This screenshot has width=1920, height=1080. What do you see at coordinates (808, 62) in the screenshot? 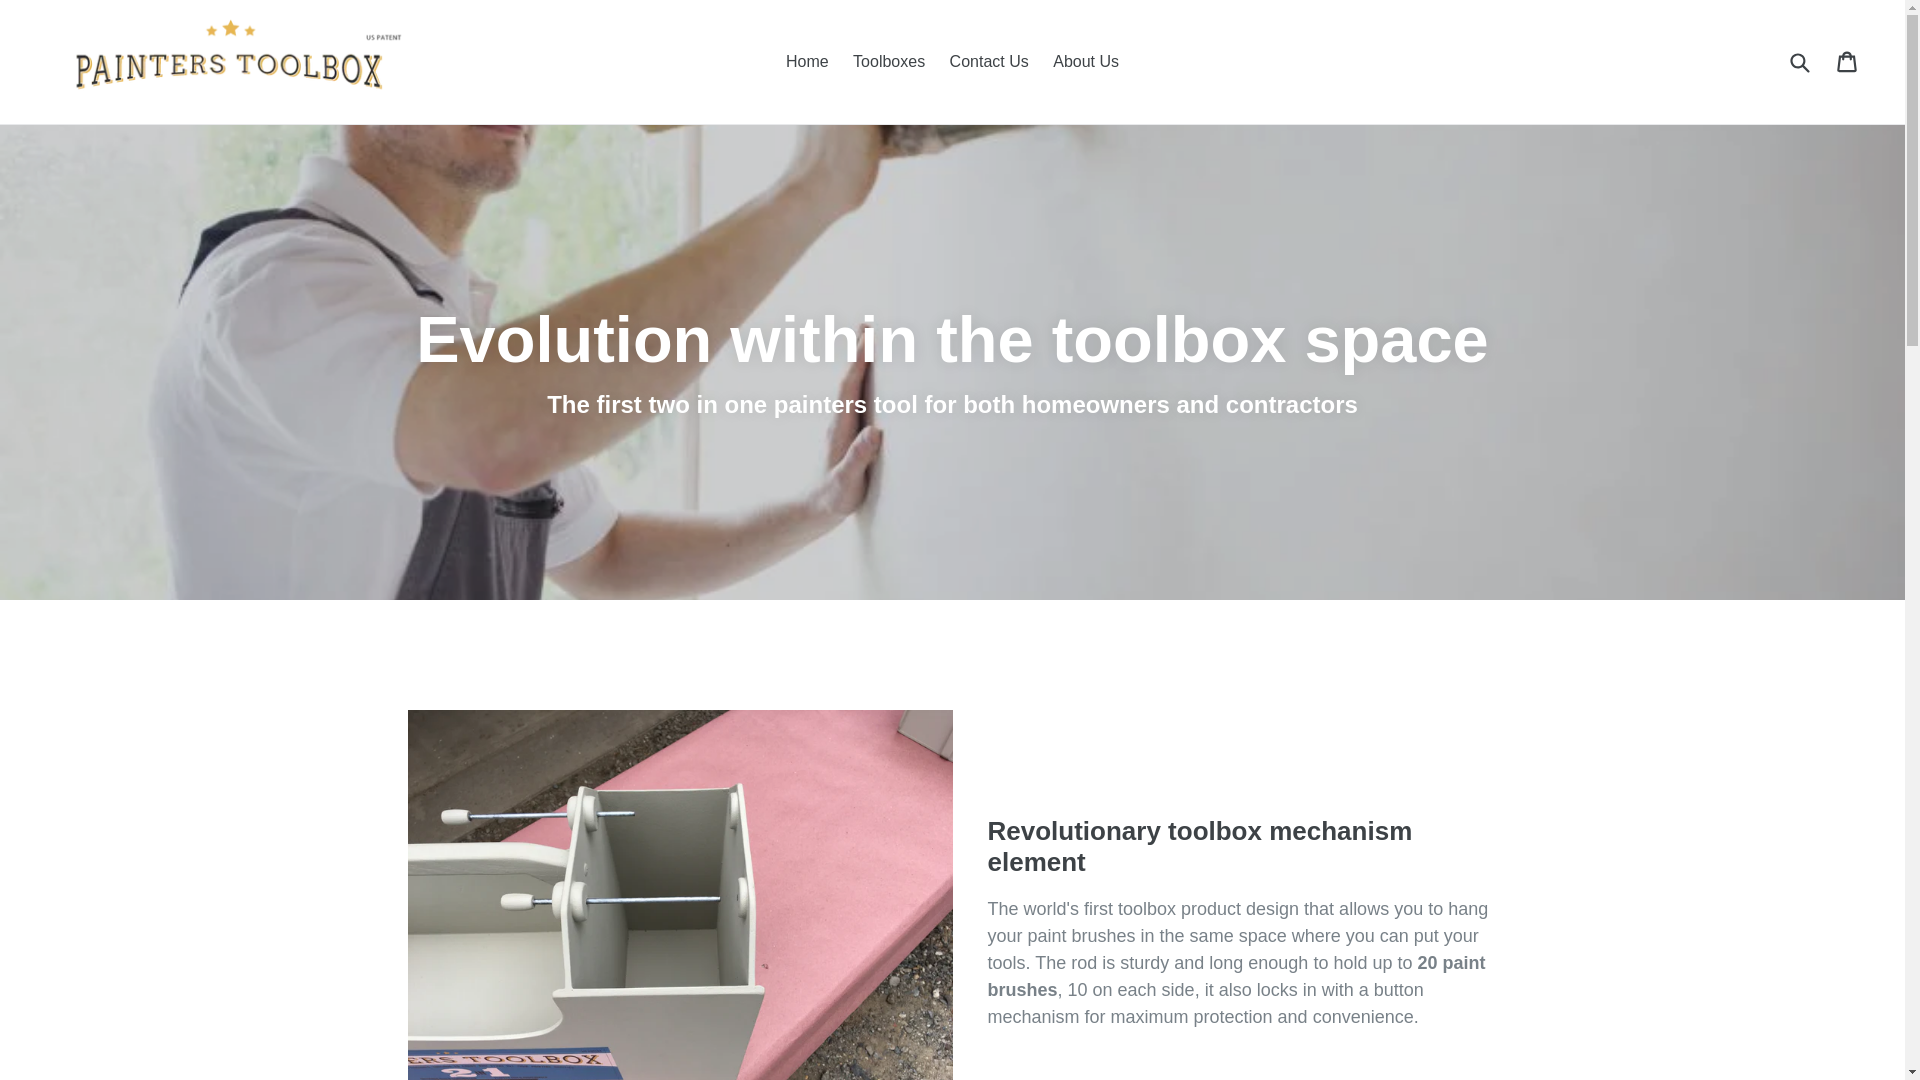
I see `Home` at bounding box center [808, 62].